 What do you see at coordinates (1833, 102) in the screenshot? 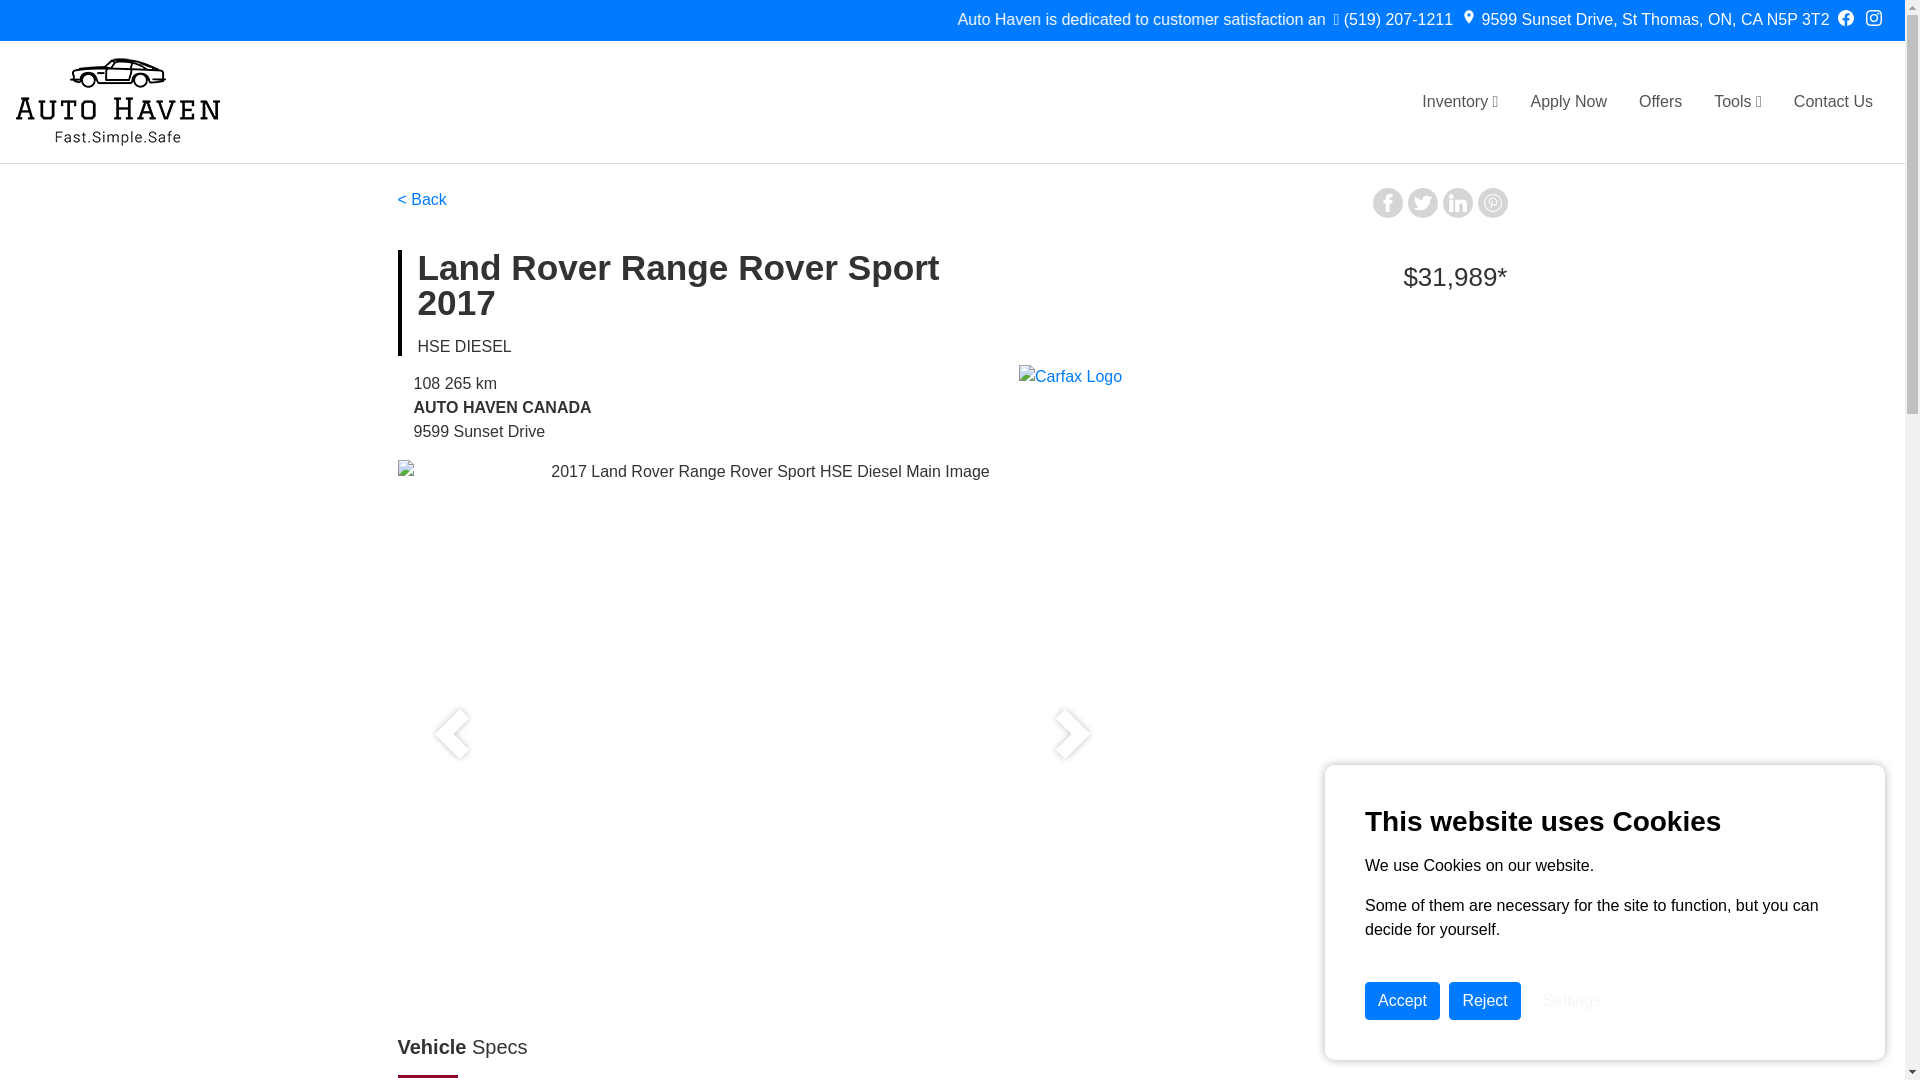
I see `Contact Us` at bounding box center [1833, 102].